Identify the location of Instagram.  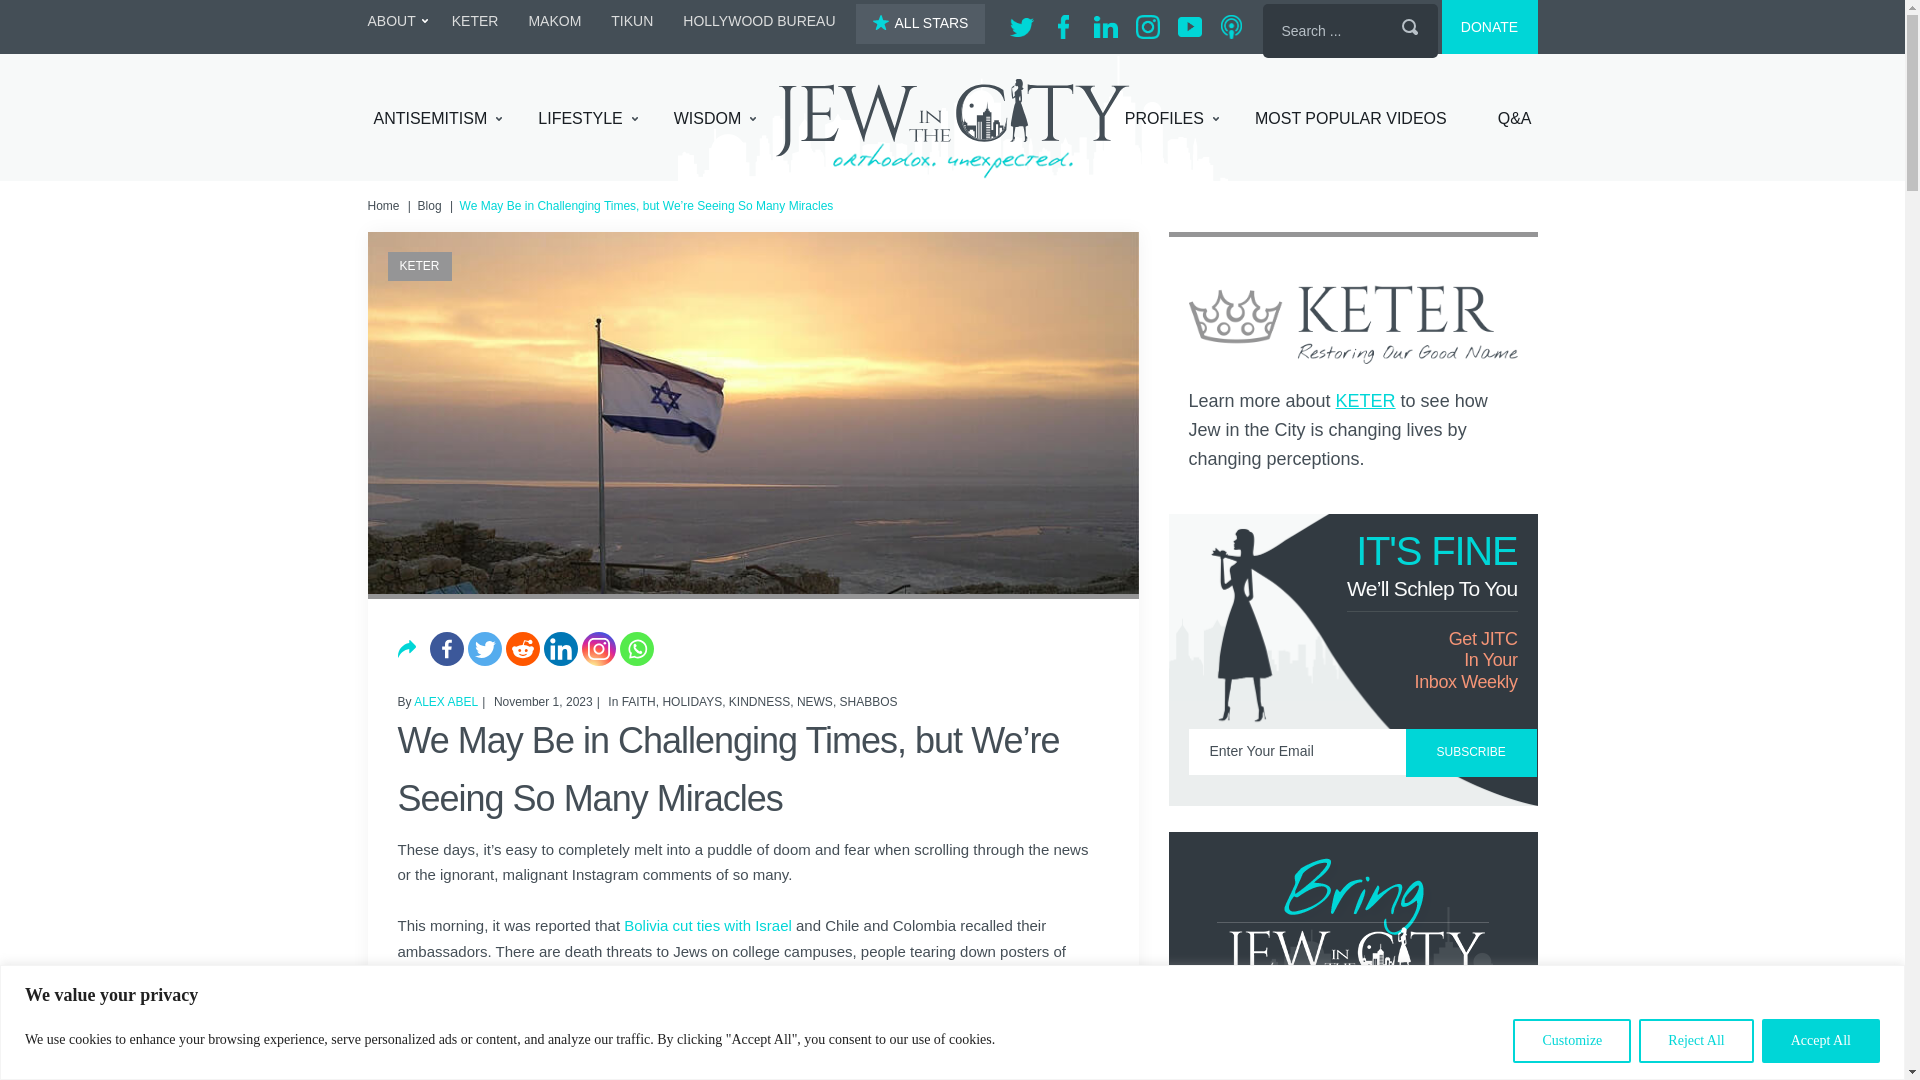
(598, 648).